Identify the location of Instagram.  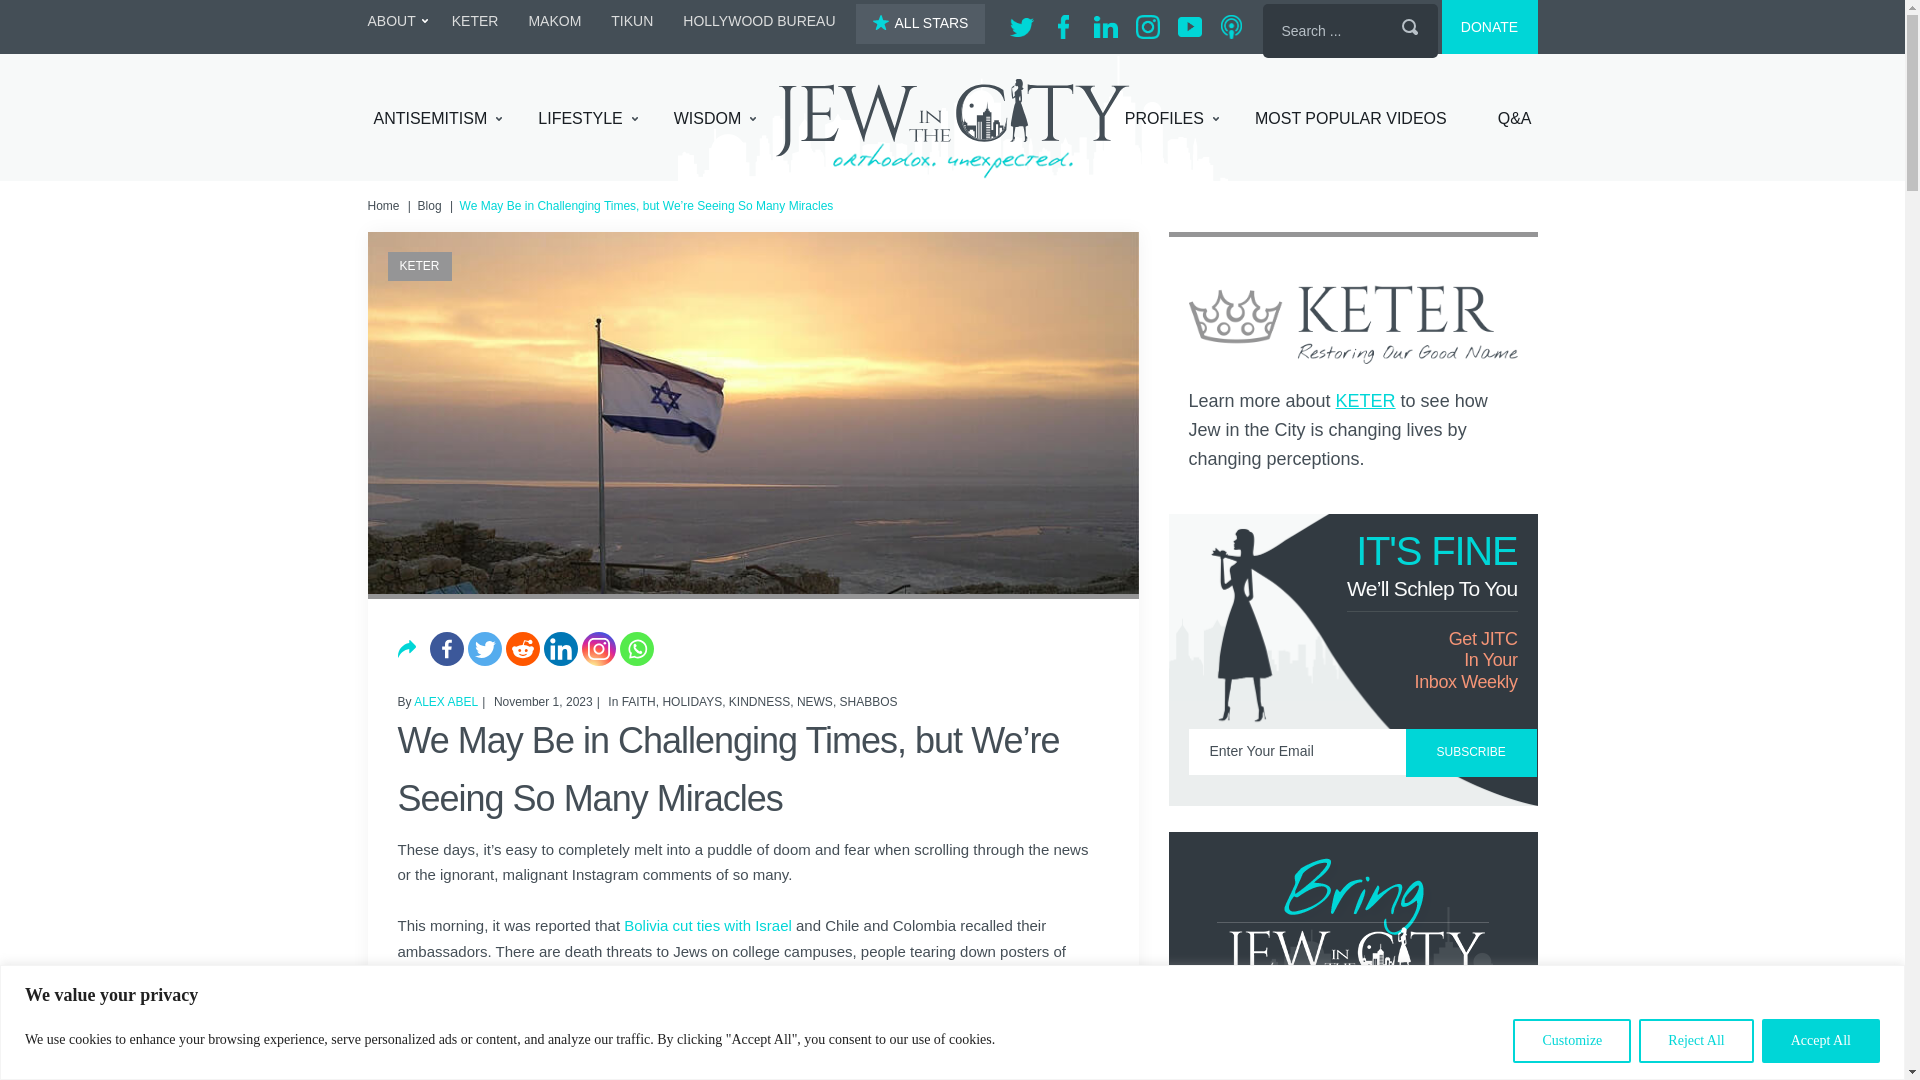
(598, 648).